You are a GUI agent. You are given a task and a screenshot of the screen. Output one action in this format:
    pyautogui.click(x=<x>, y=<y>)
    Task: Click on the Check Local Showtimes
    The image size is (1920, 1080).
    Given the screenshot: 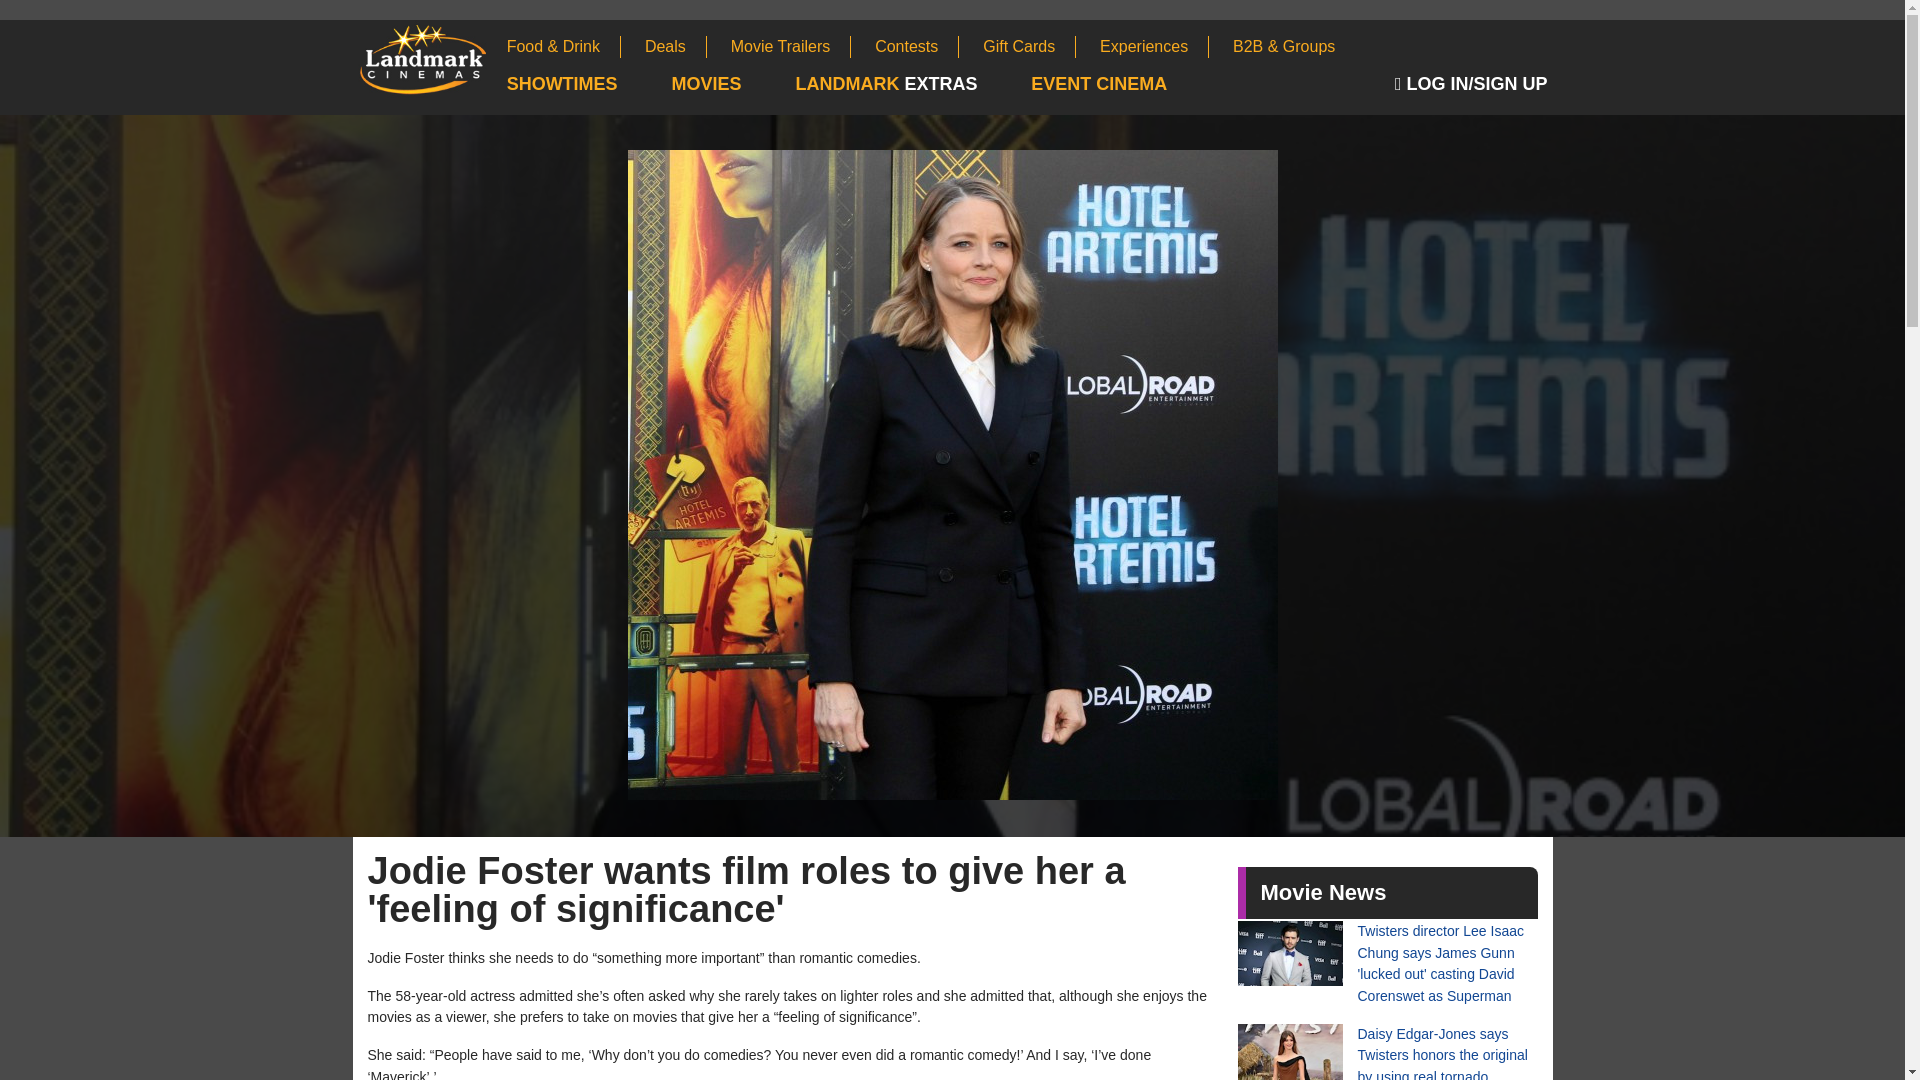 What is the action you would take?
    pyautogui.click(x=587, y=85)
    